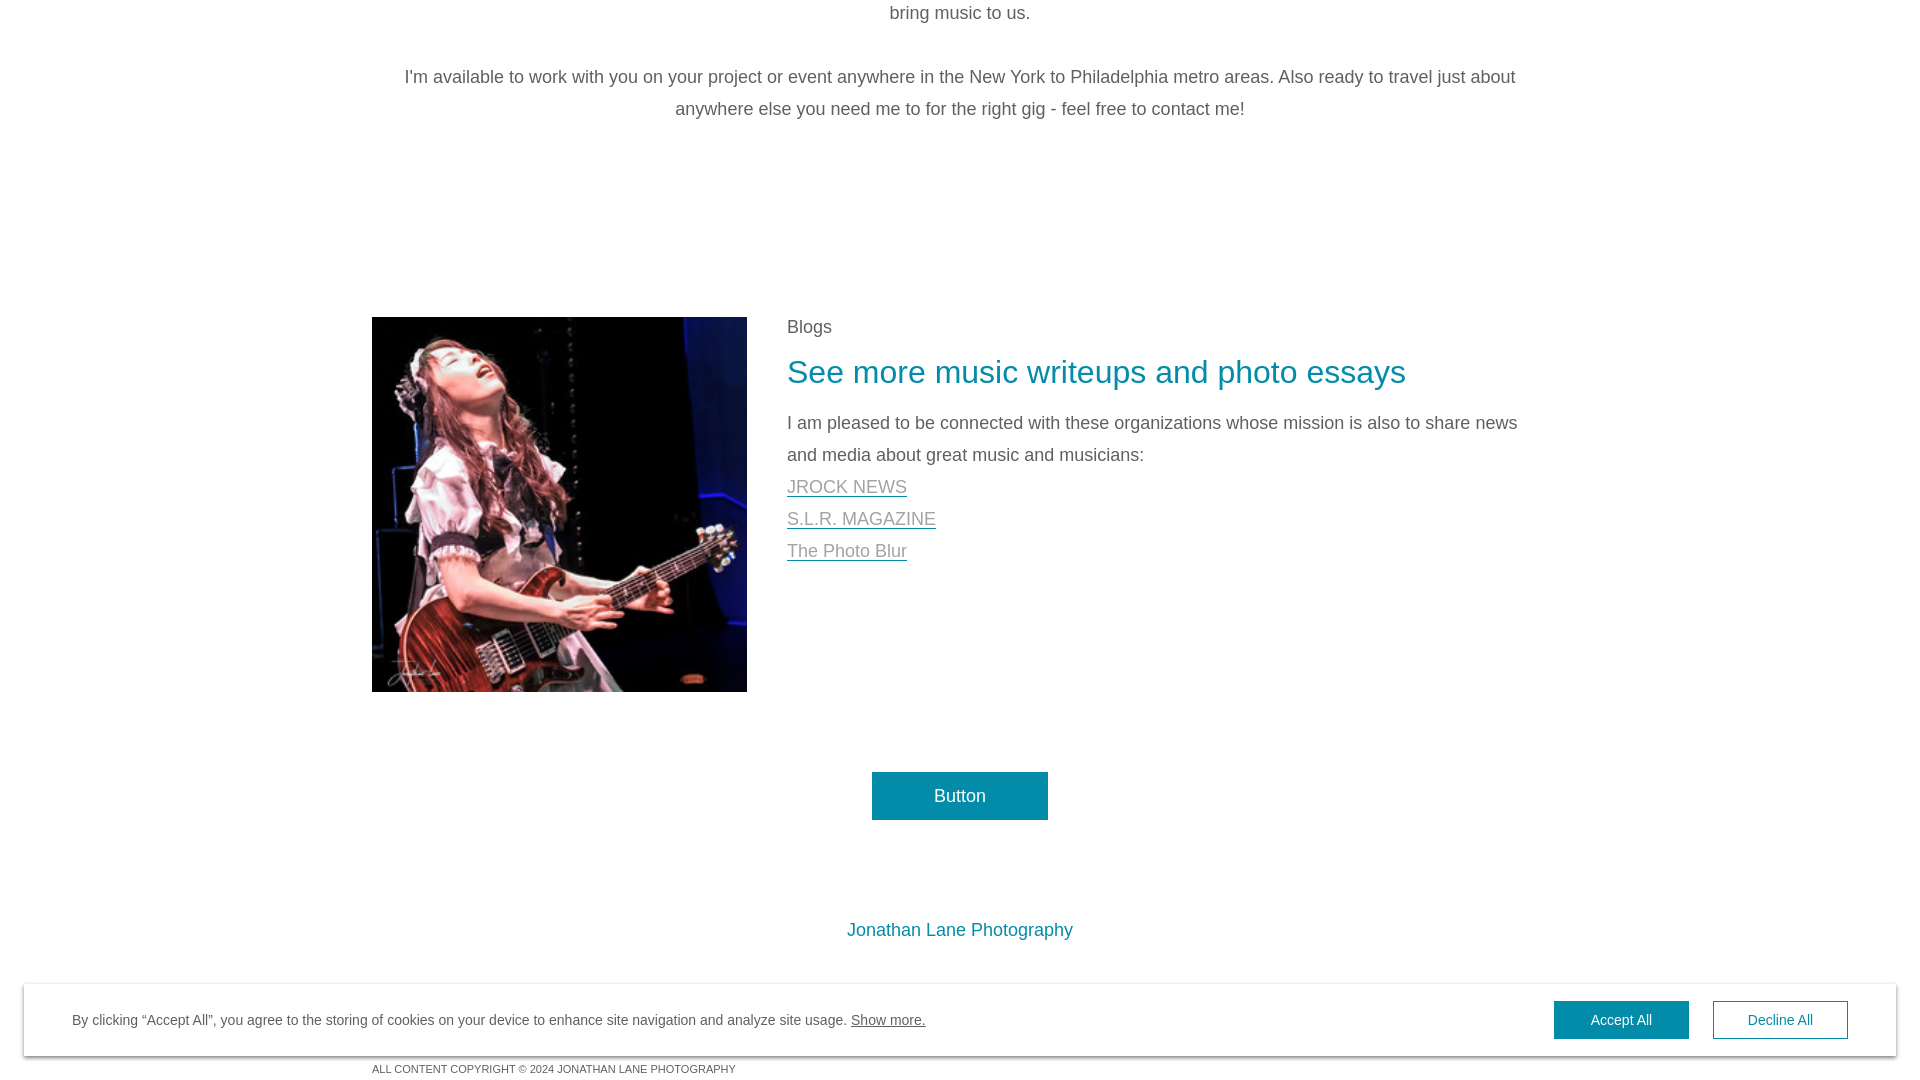 The image size is (1920, 1080). I want to click on HOME, so click(390, 1007).